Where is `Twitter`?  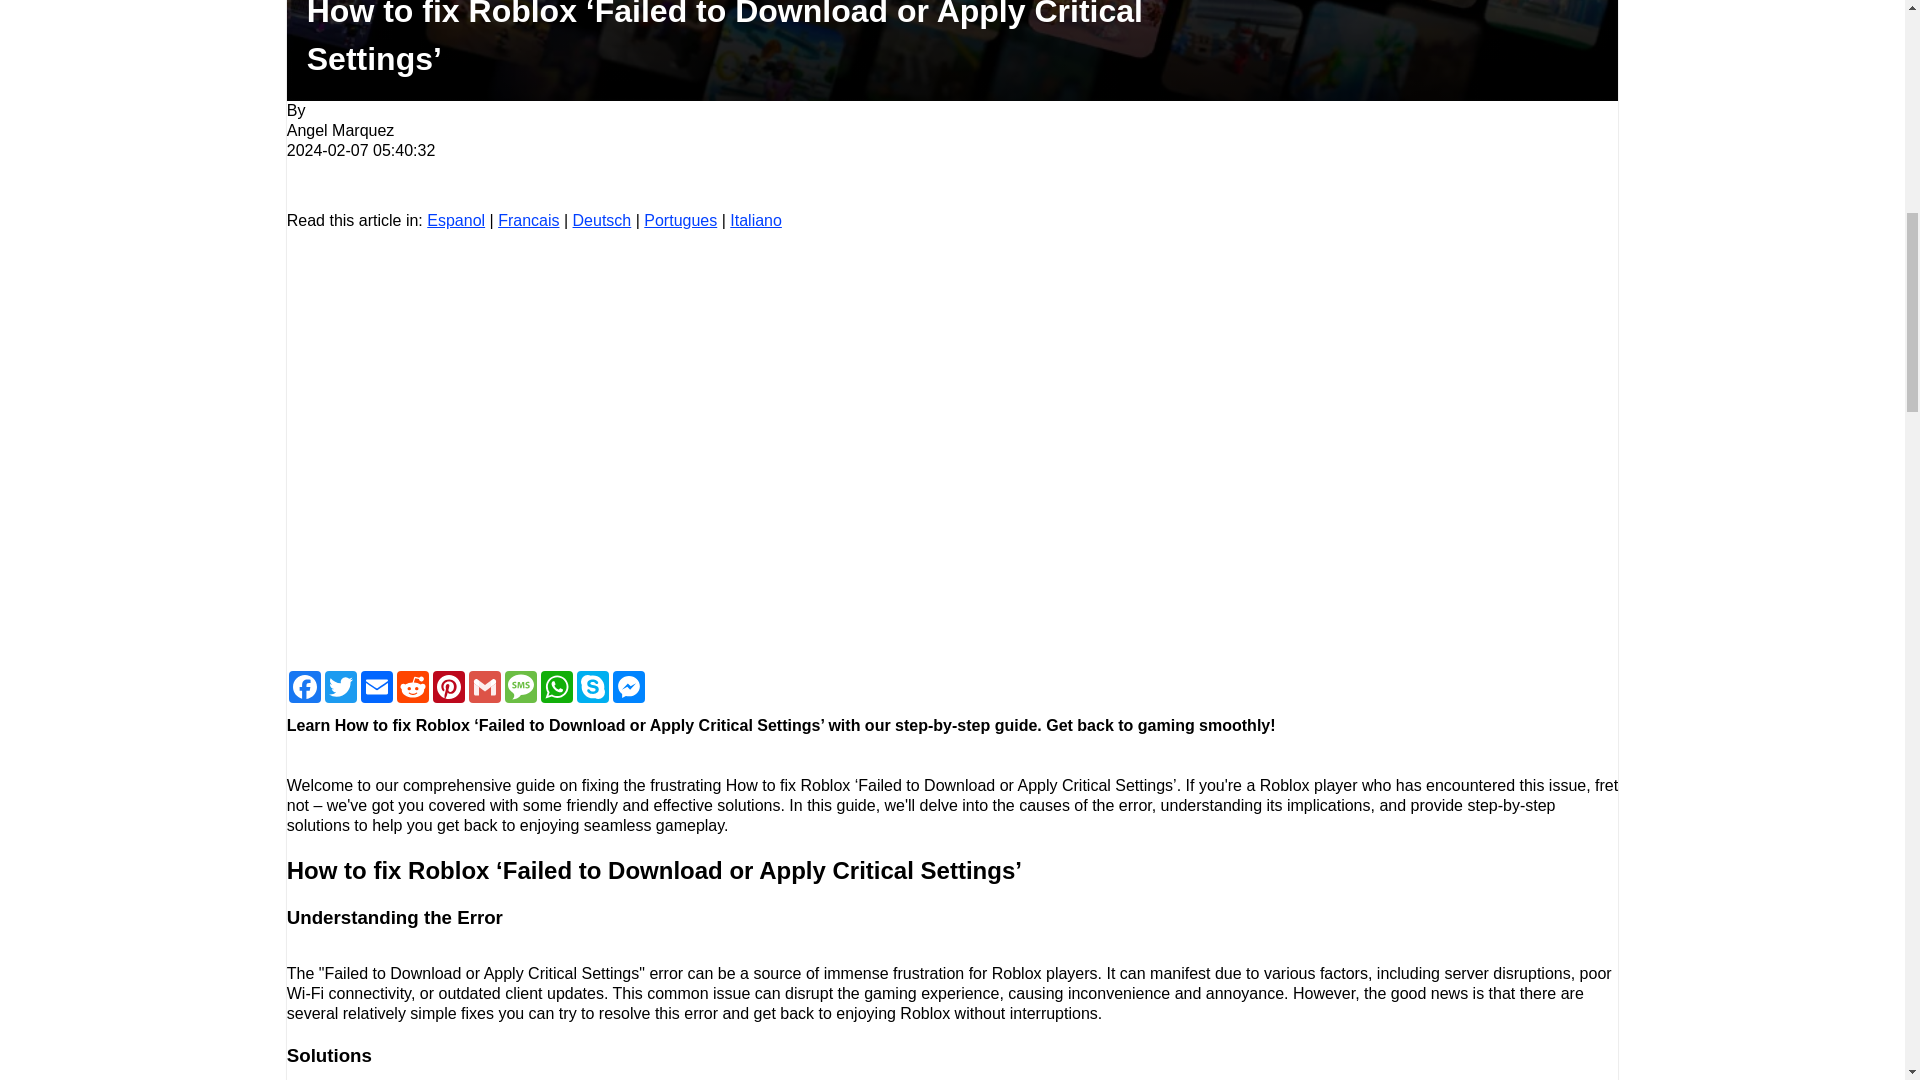 Twitter is located at coordinates (340, 686).